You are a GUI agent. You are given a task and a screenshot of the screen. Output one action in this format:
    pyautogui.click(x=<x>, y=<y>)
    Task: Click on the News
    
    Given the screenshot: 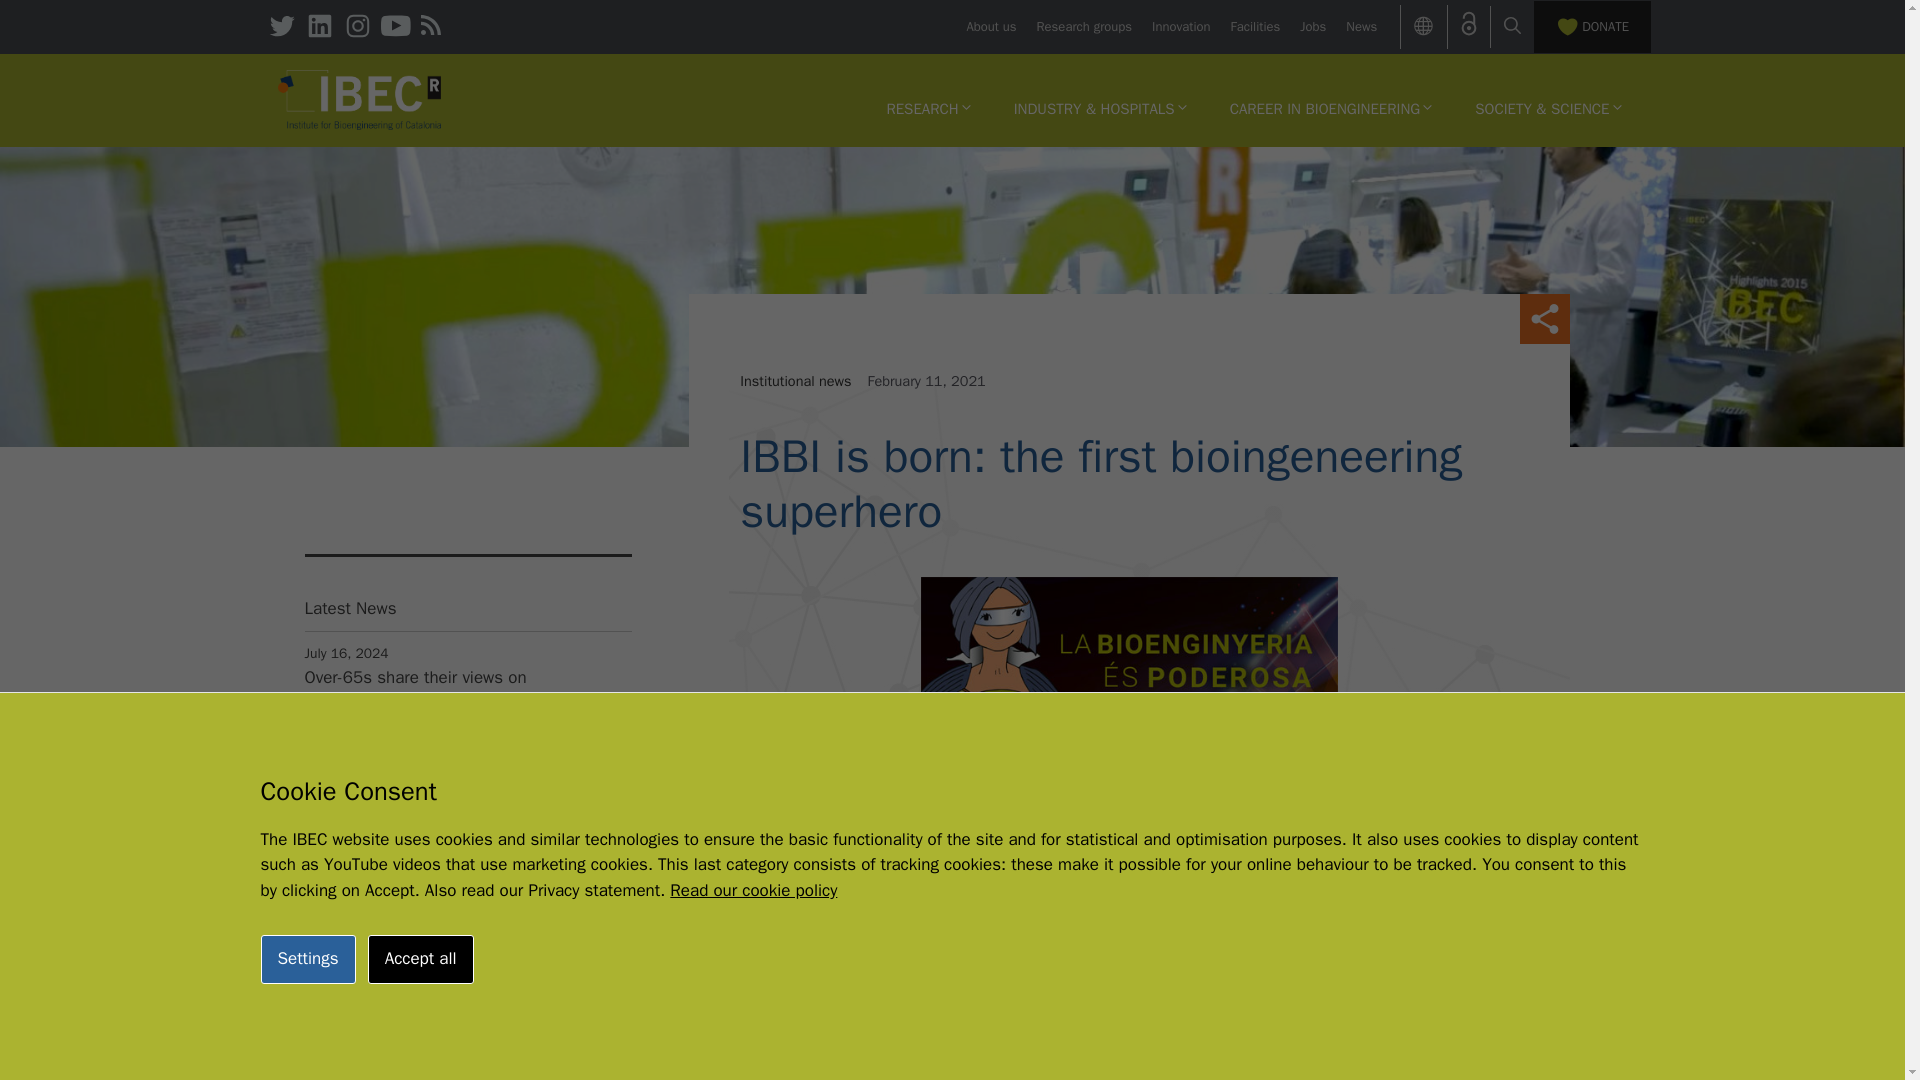 What is the action you would take?
    pyautogui.click(x=1360, y=26)
    